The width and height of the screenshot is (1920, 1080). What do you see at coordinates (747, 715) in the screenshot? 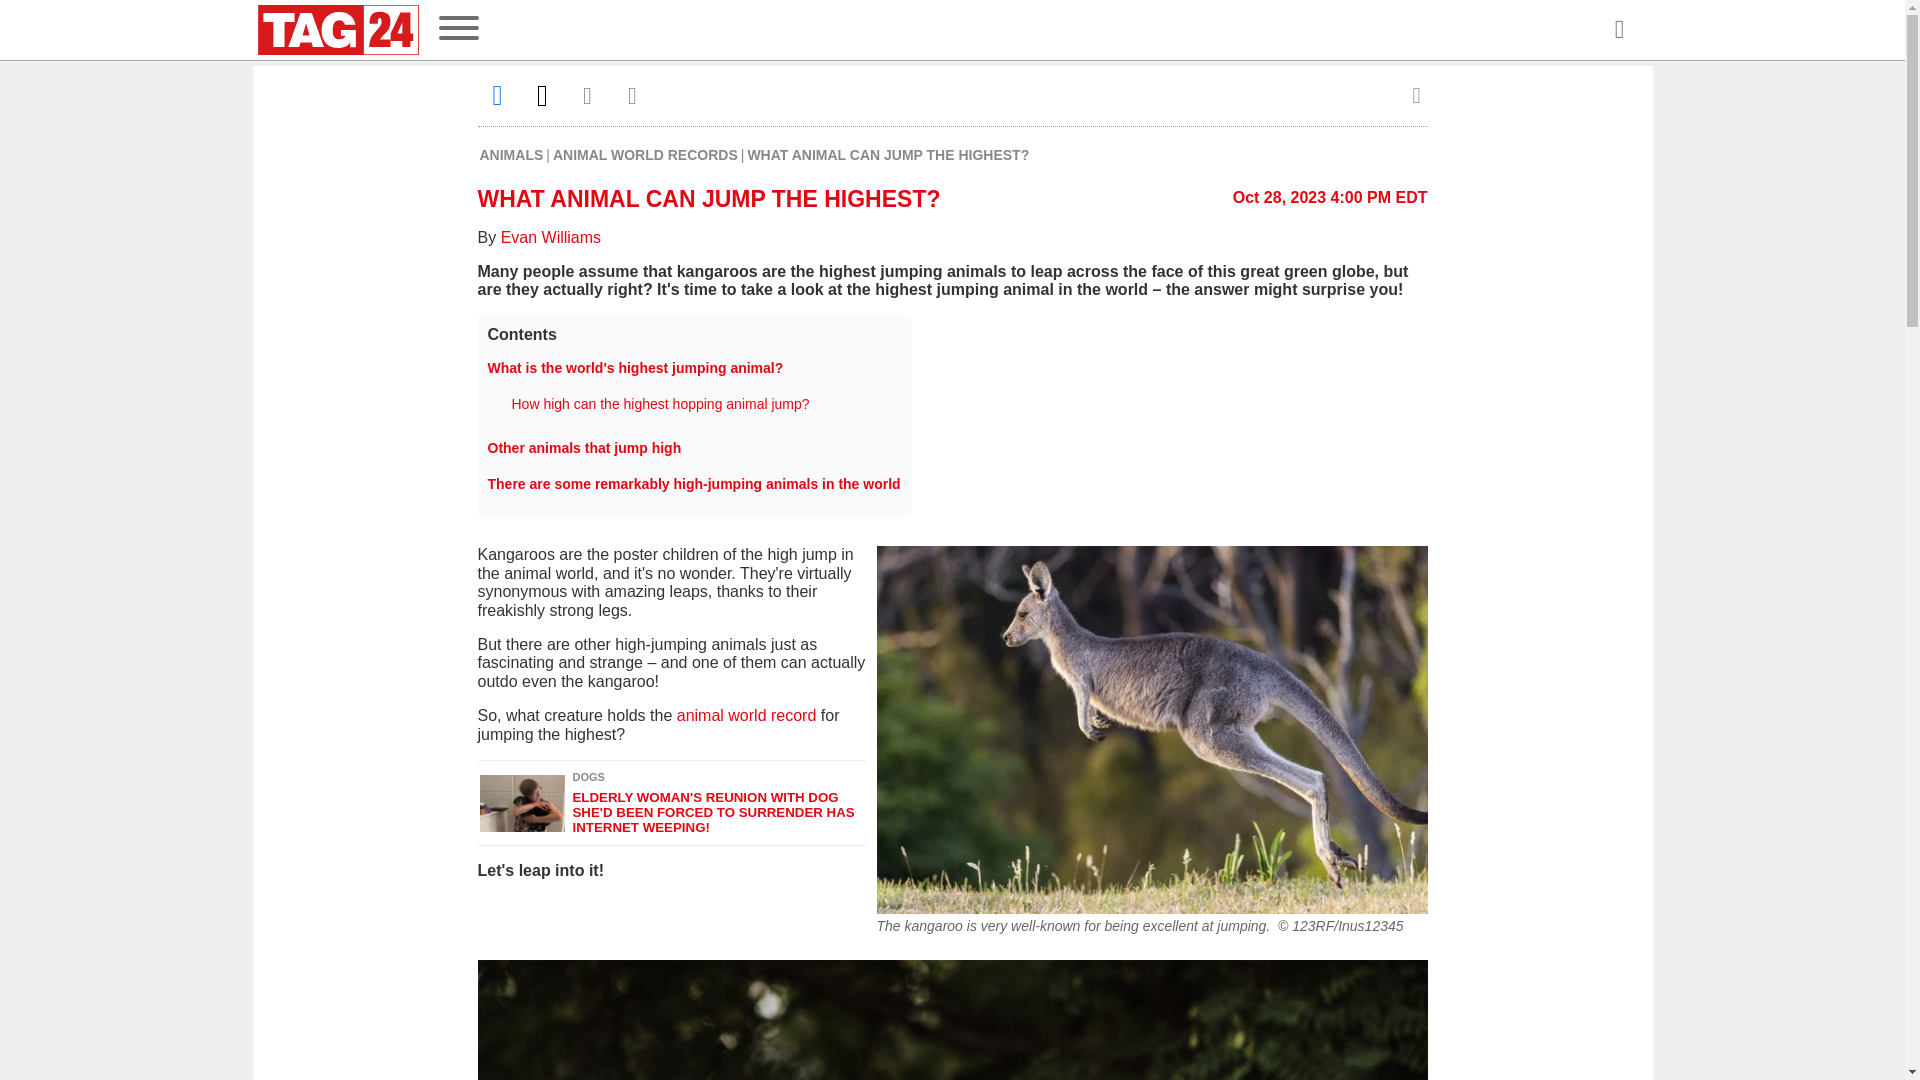
I see `animal world record` at bounding box center [747, 715].